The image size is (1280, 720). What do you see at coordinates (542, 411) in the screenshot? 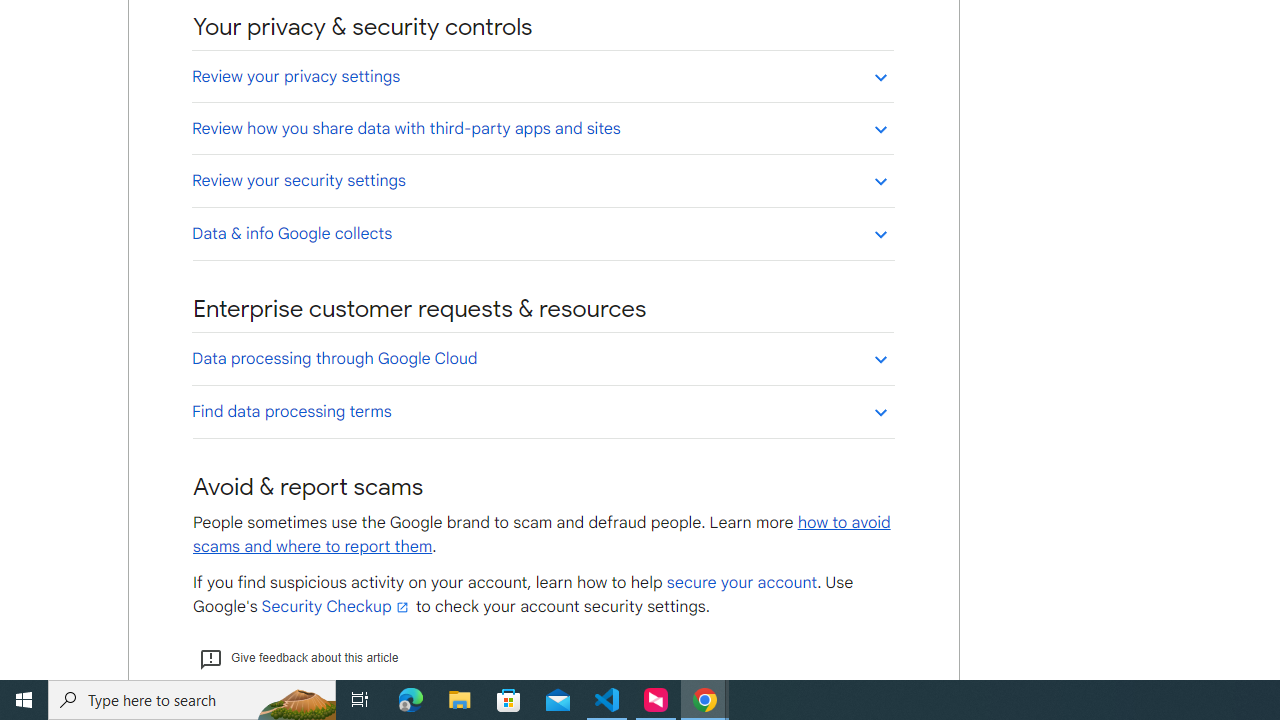
I see `Find data processing terms` at bounding box center [542, 411].